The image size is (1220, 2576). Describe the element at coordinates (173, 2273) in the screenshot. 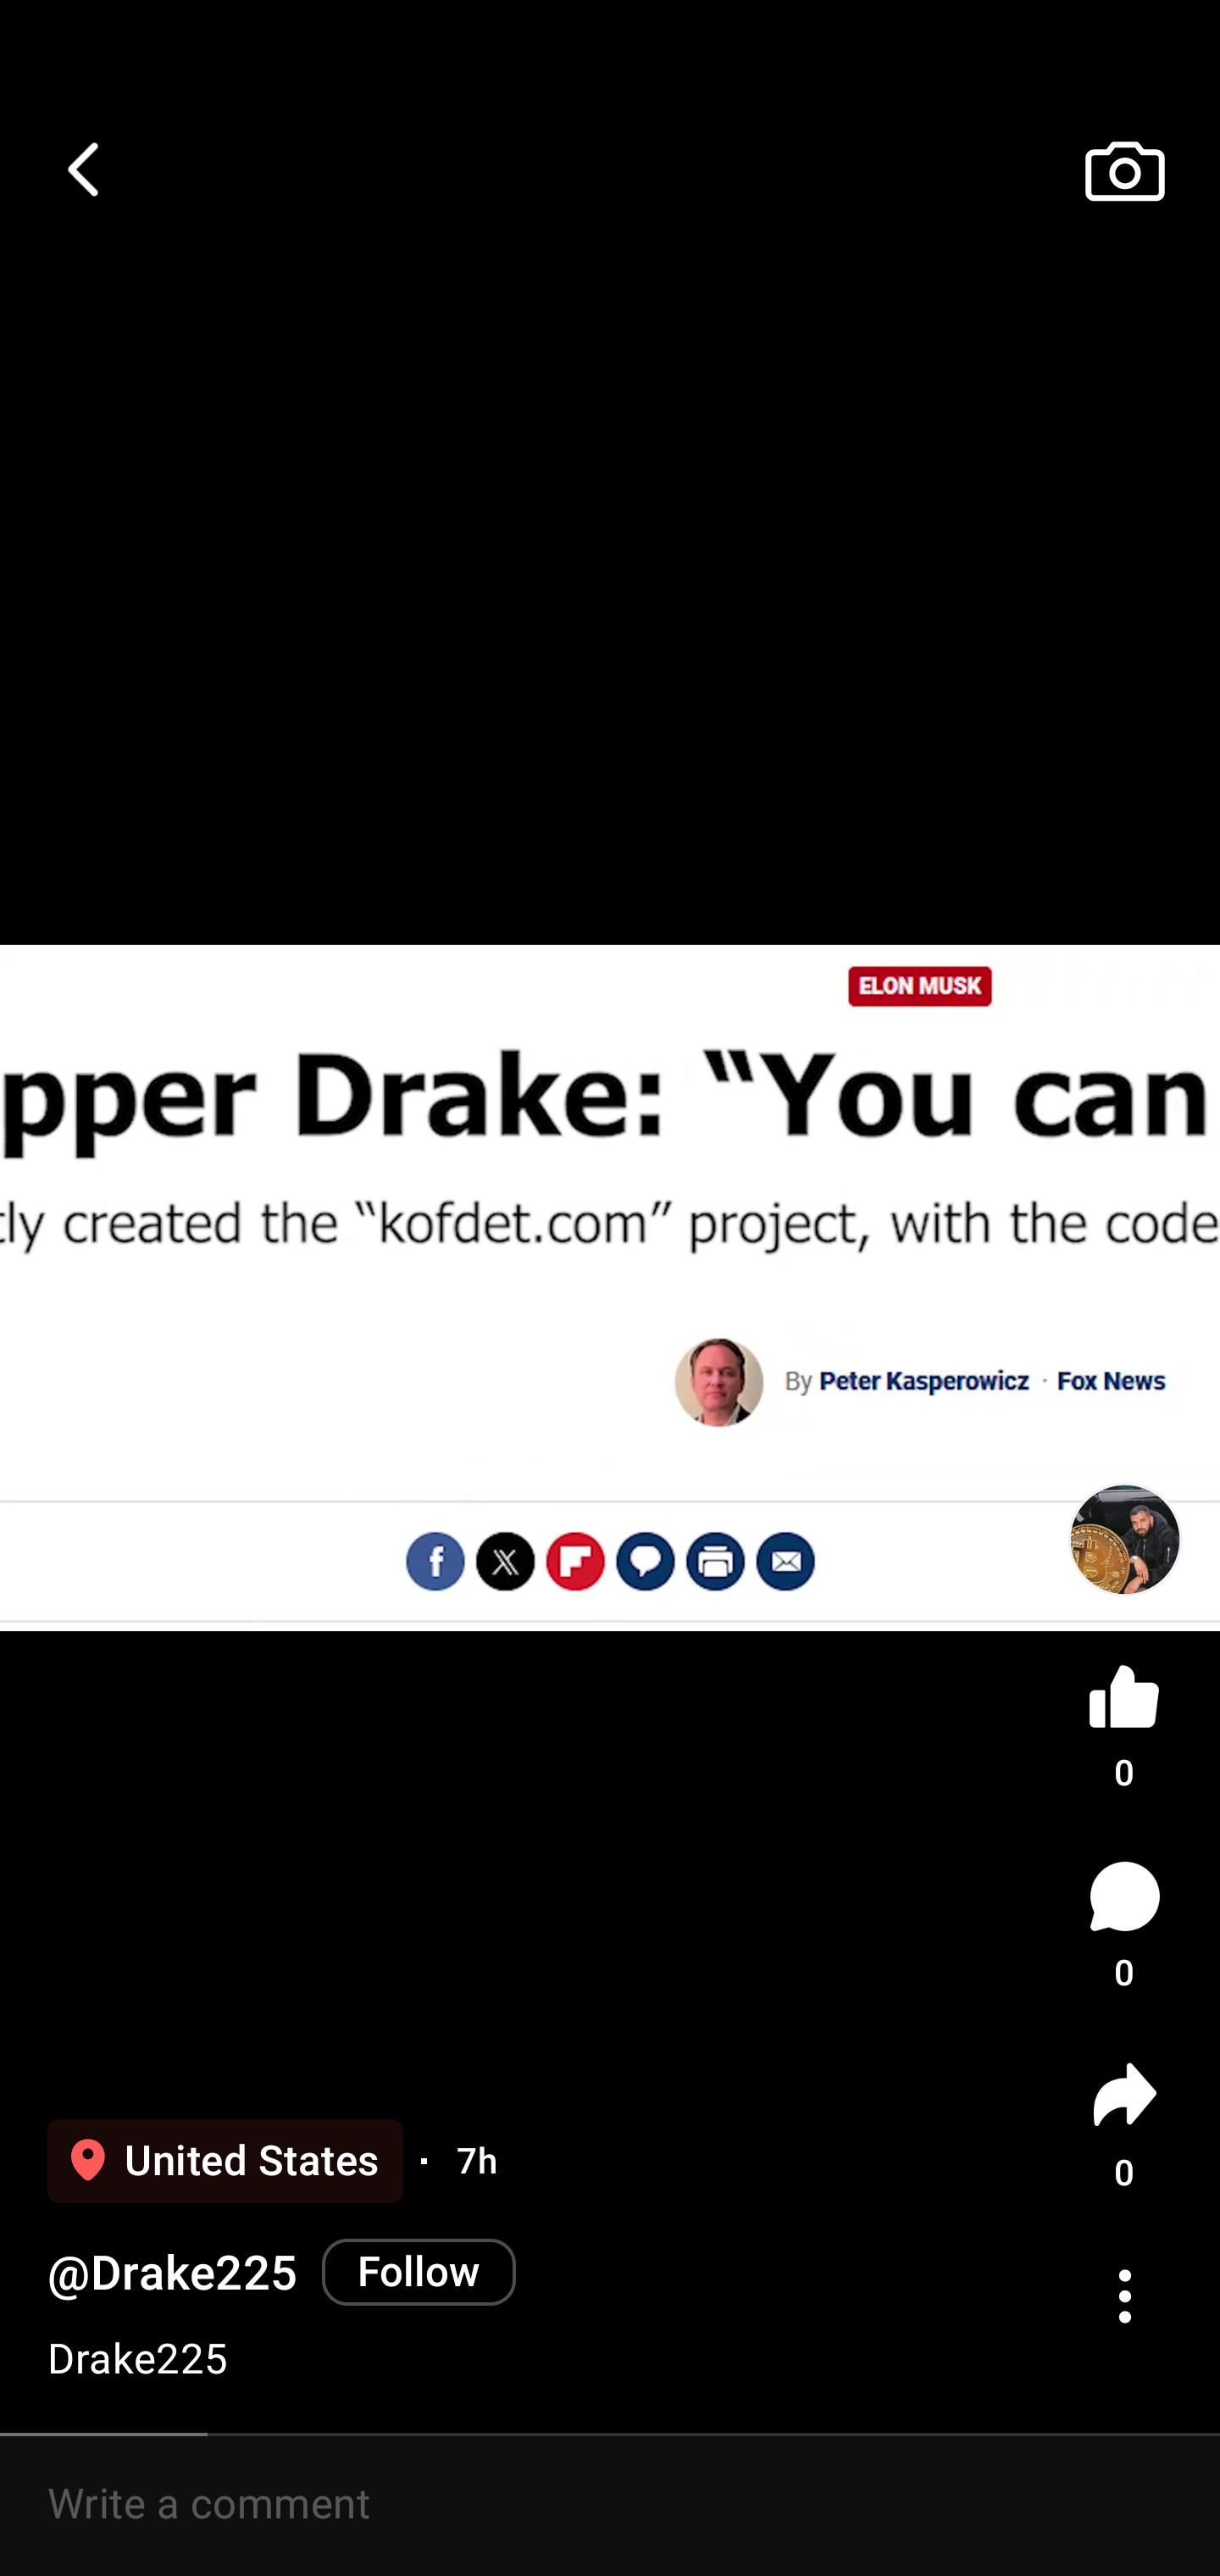

I see `@Drake225` at that location.